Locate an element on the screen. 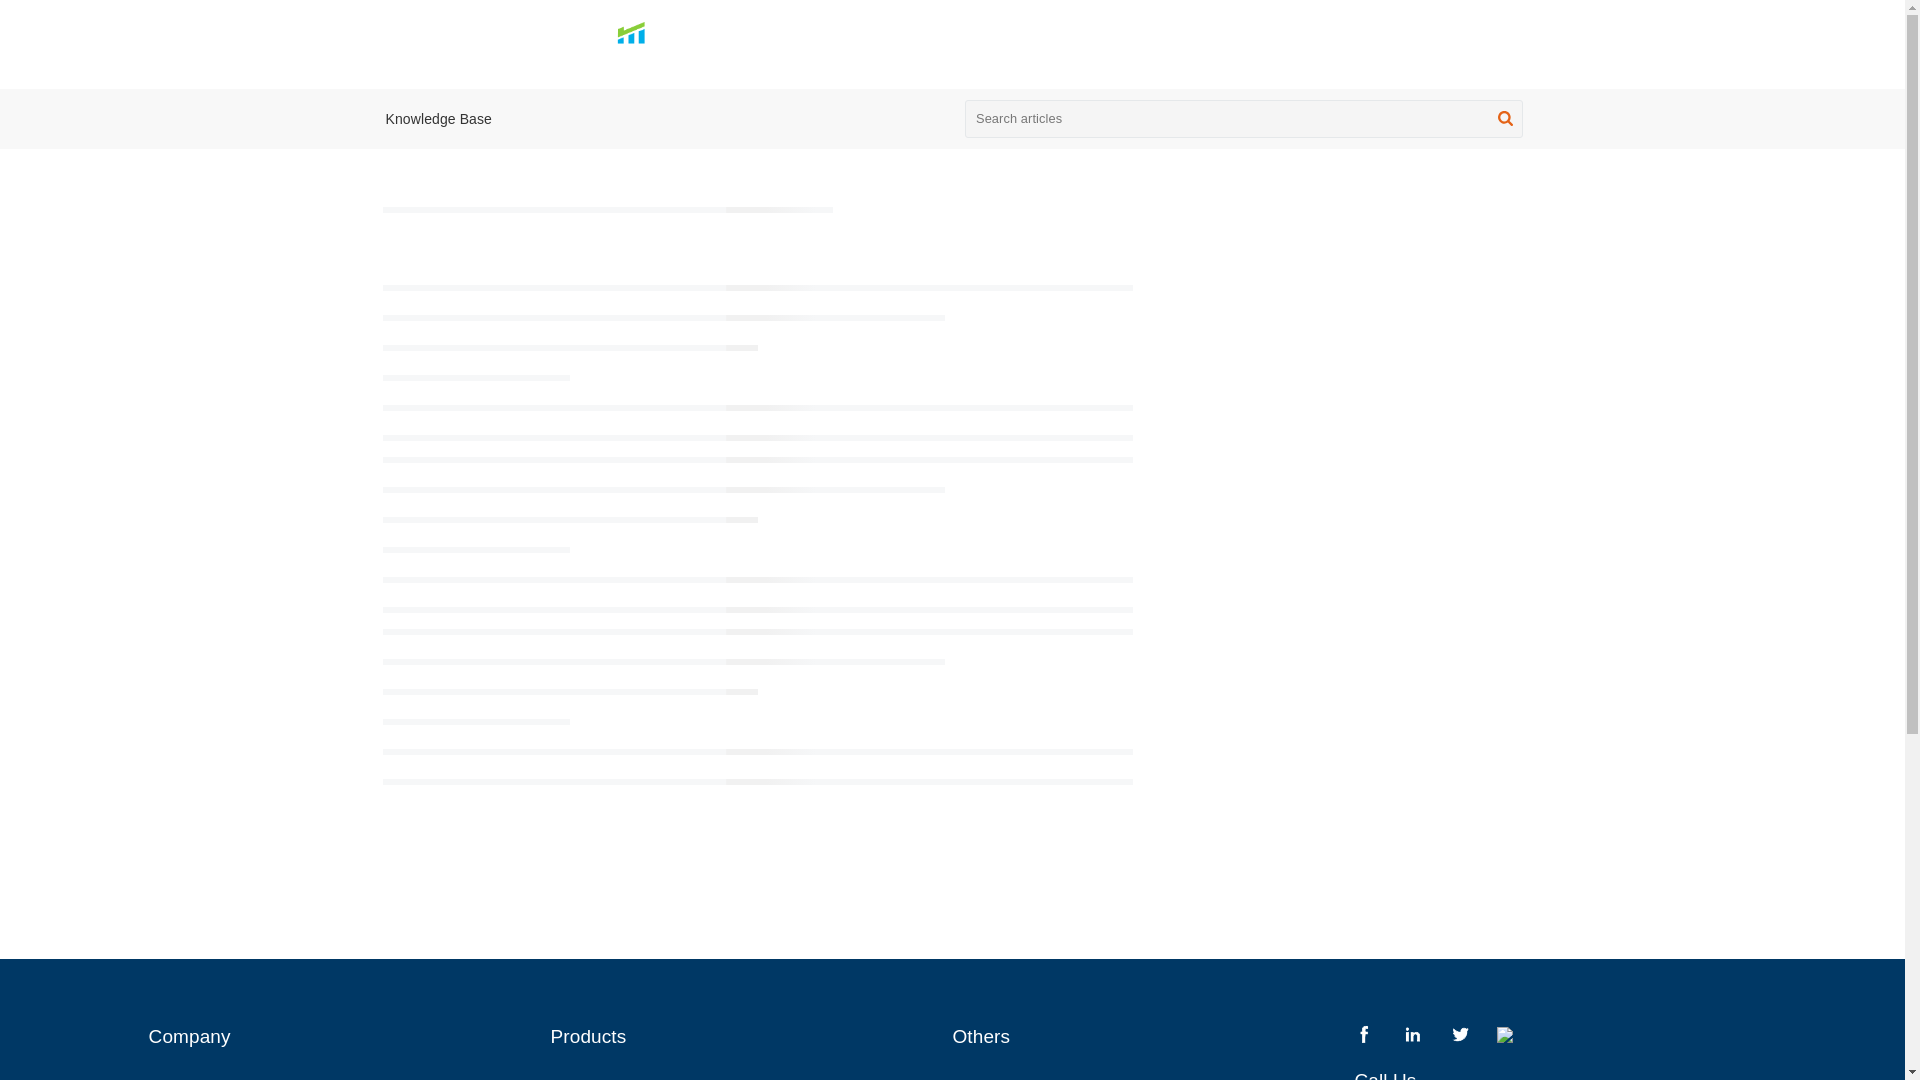  Knowledge Base is located at coordinates (438, 119).